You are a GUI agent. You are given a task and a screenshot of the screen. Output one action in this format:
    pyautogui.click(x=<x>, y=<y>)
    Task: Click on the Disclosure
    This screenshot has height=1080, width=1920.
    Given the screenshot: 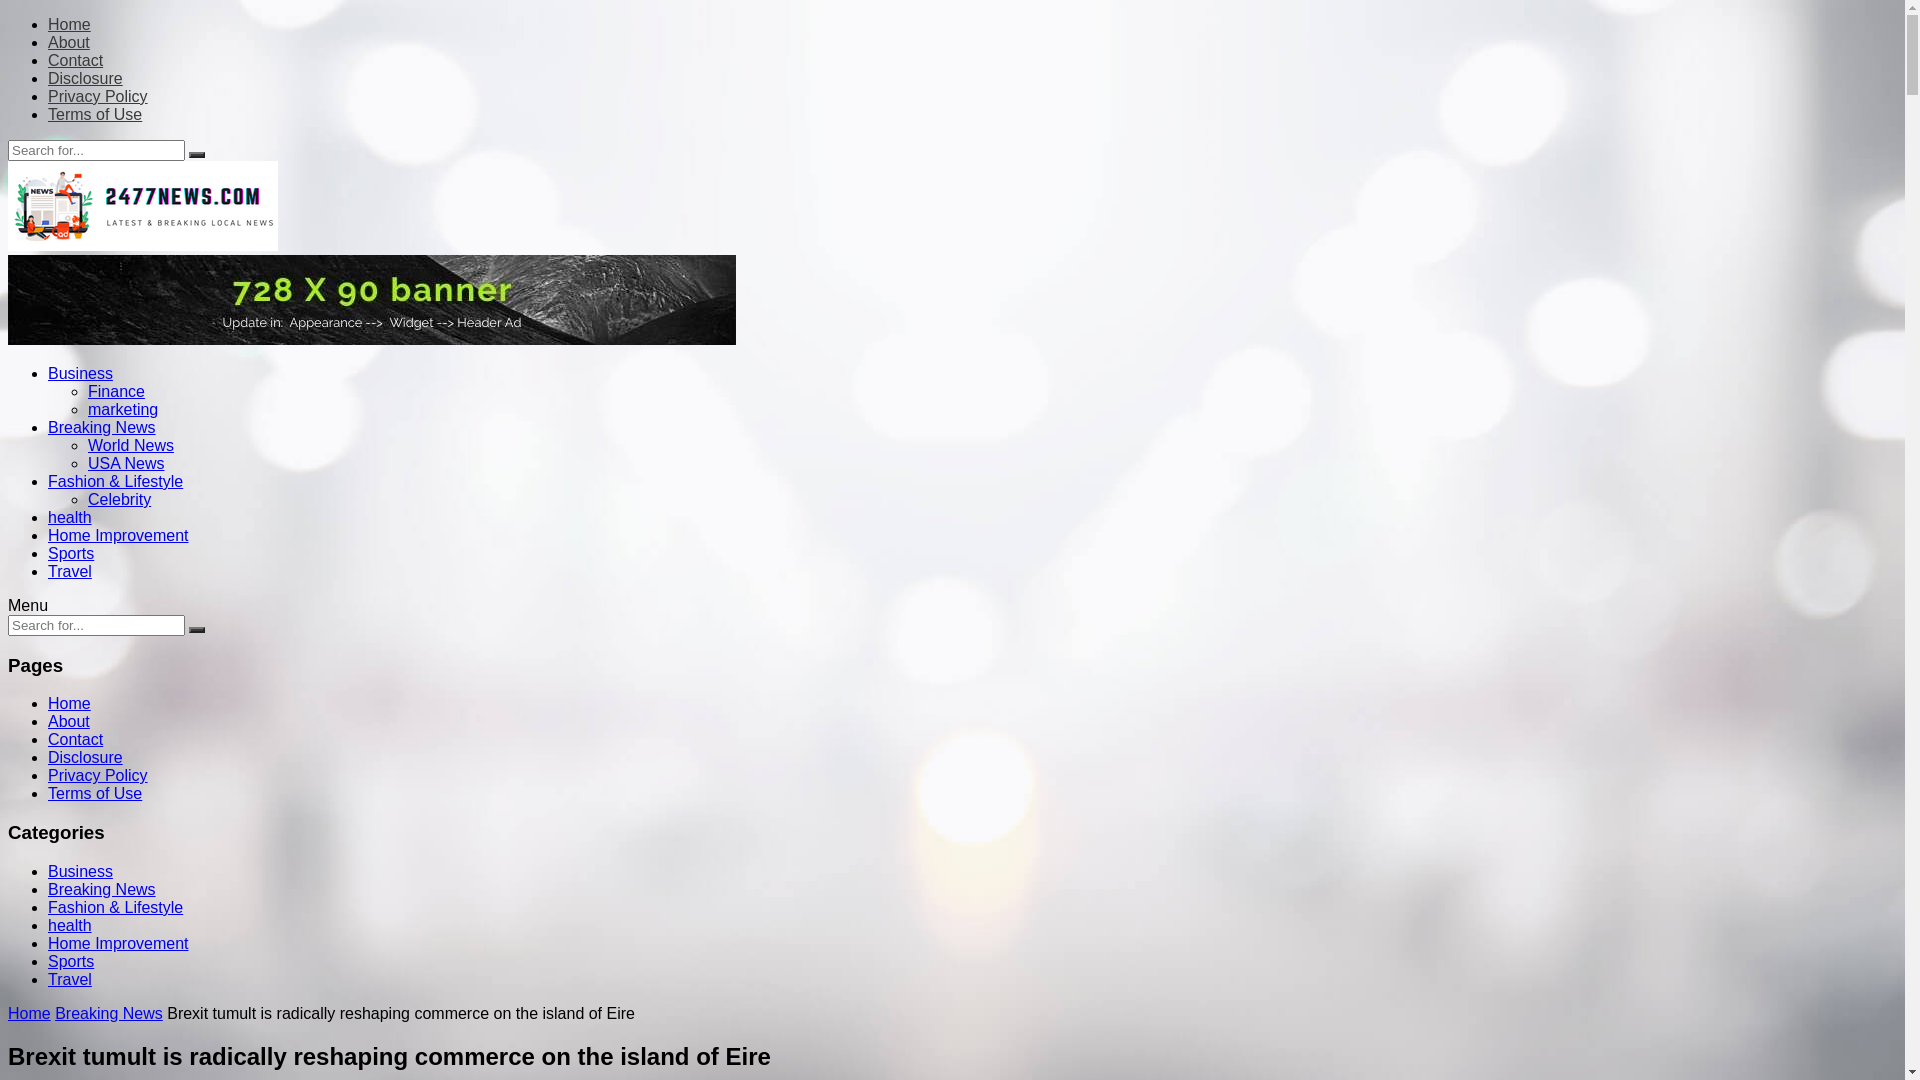 What is the action you would take?
    pyautogui.click(x=85, y=758)
    